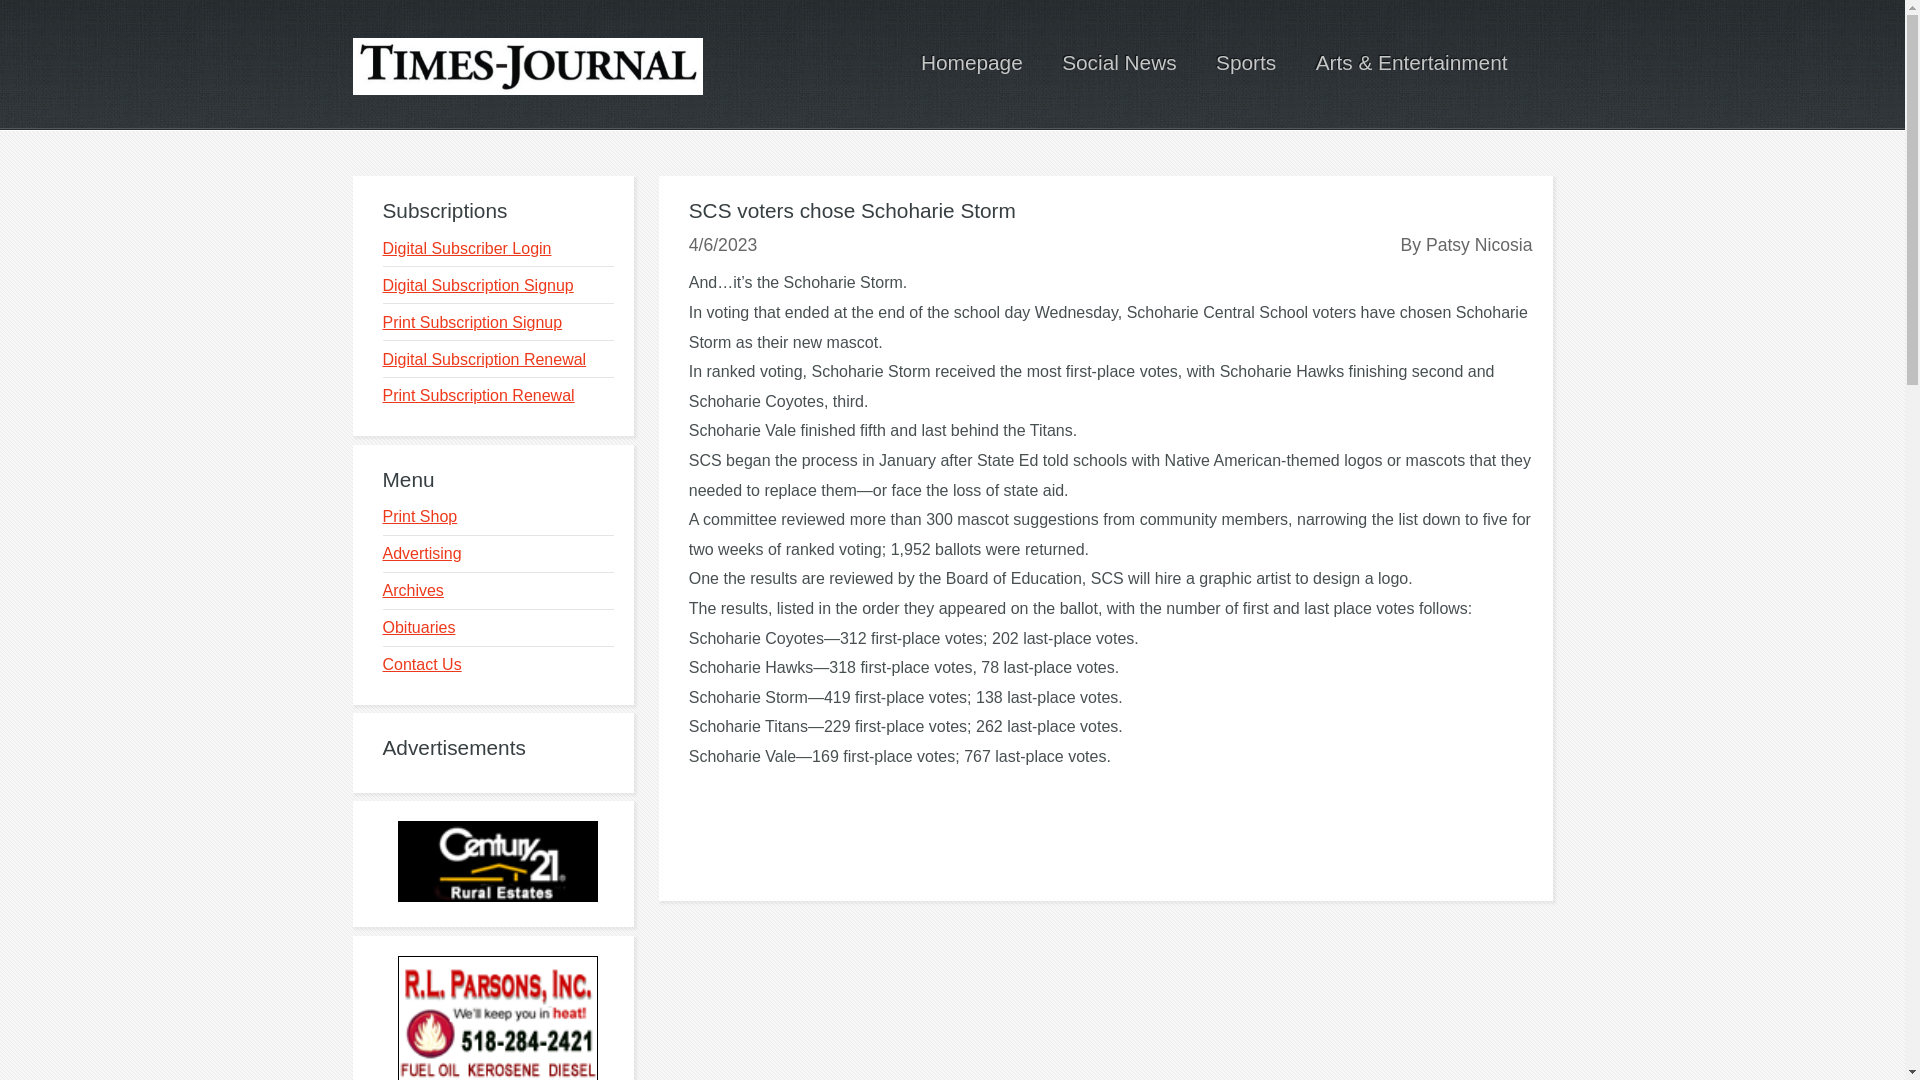 This screenshot has height=1080, width=1920. I want to click on Print Shop, so click(419, 516).